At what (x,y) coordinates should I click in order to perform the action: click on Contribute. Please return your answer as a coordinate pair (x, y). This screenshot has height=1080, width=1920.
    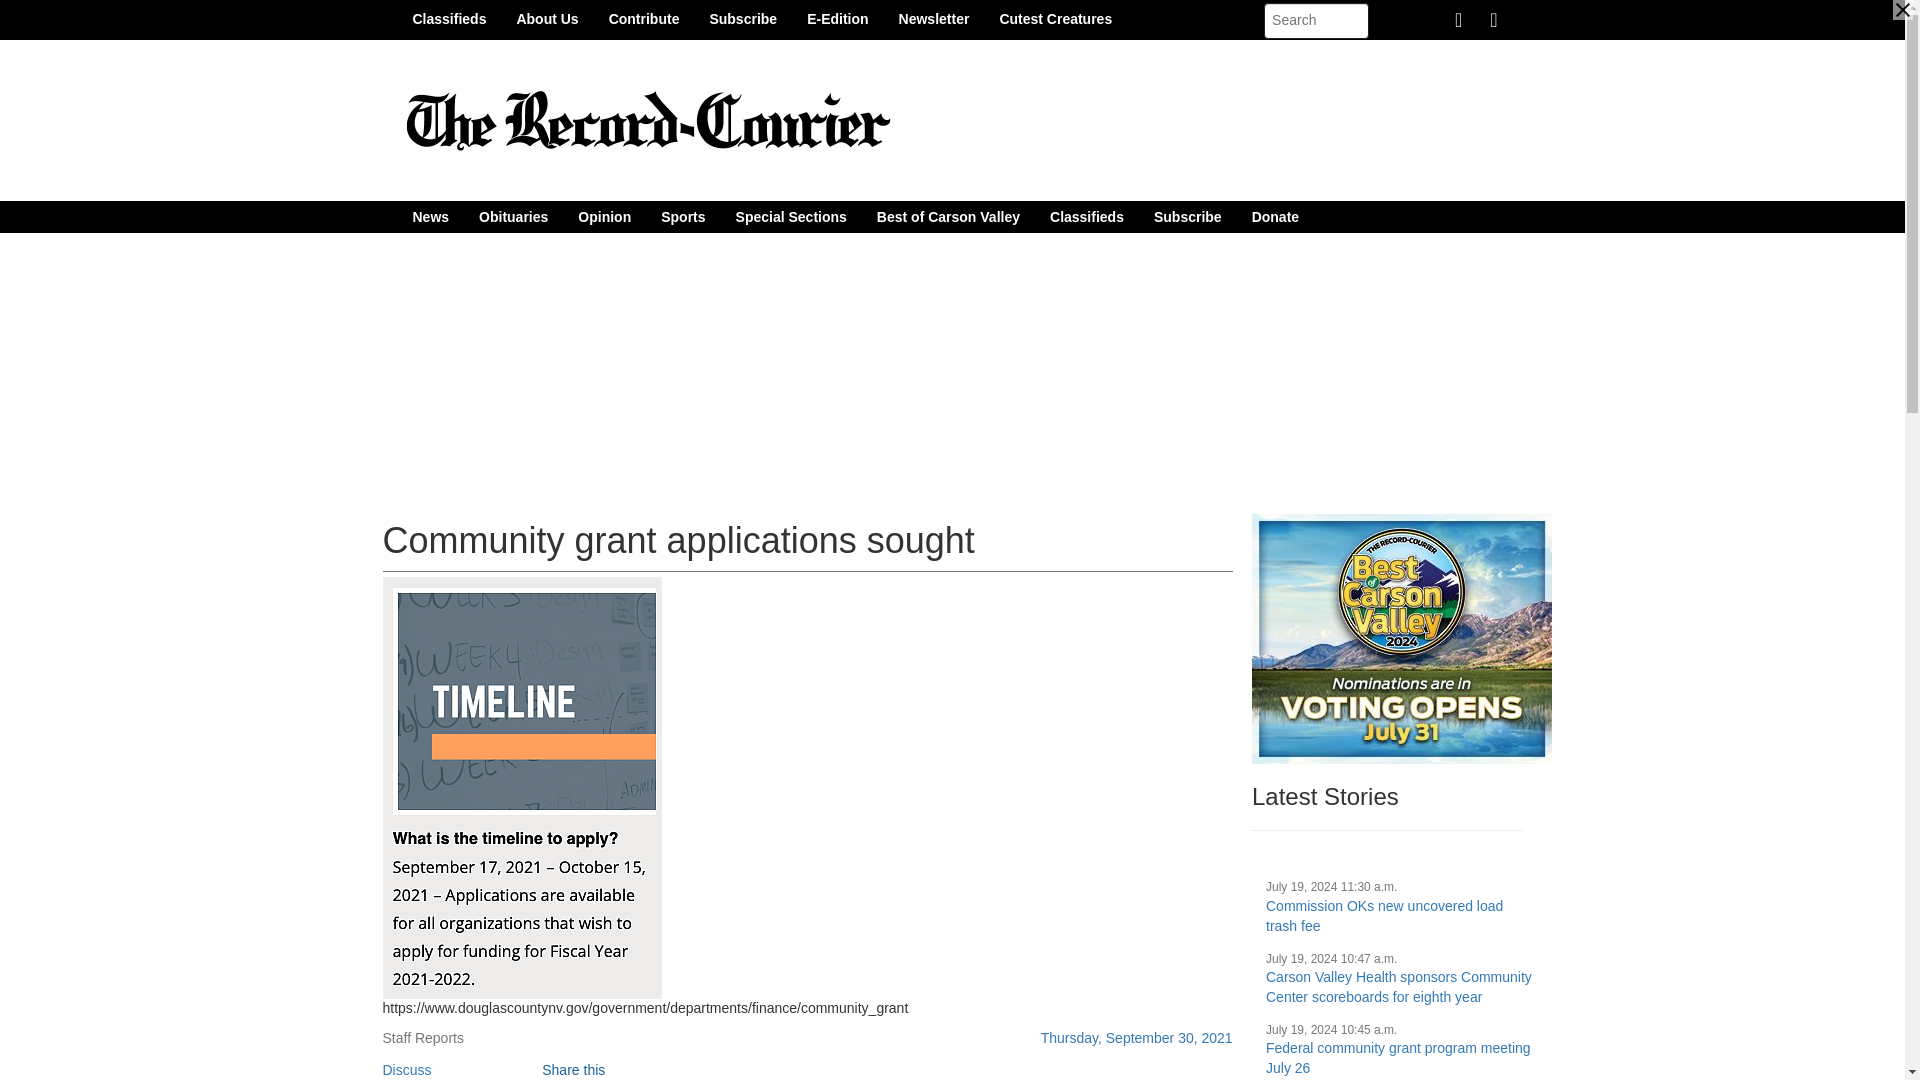
    Looking at the image, I should click on (644, 18).